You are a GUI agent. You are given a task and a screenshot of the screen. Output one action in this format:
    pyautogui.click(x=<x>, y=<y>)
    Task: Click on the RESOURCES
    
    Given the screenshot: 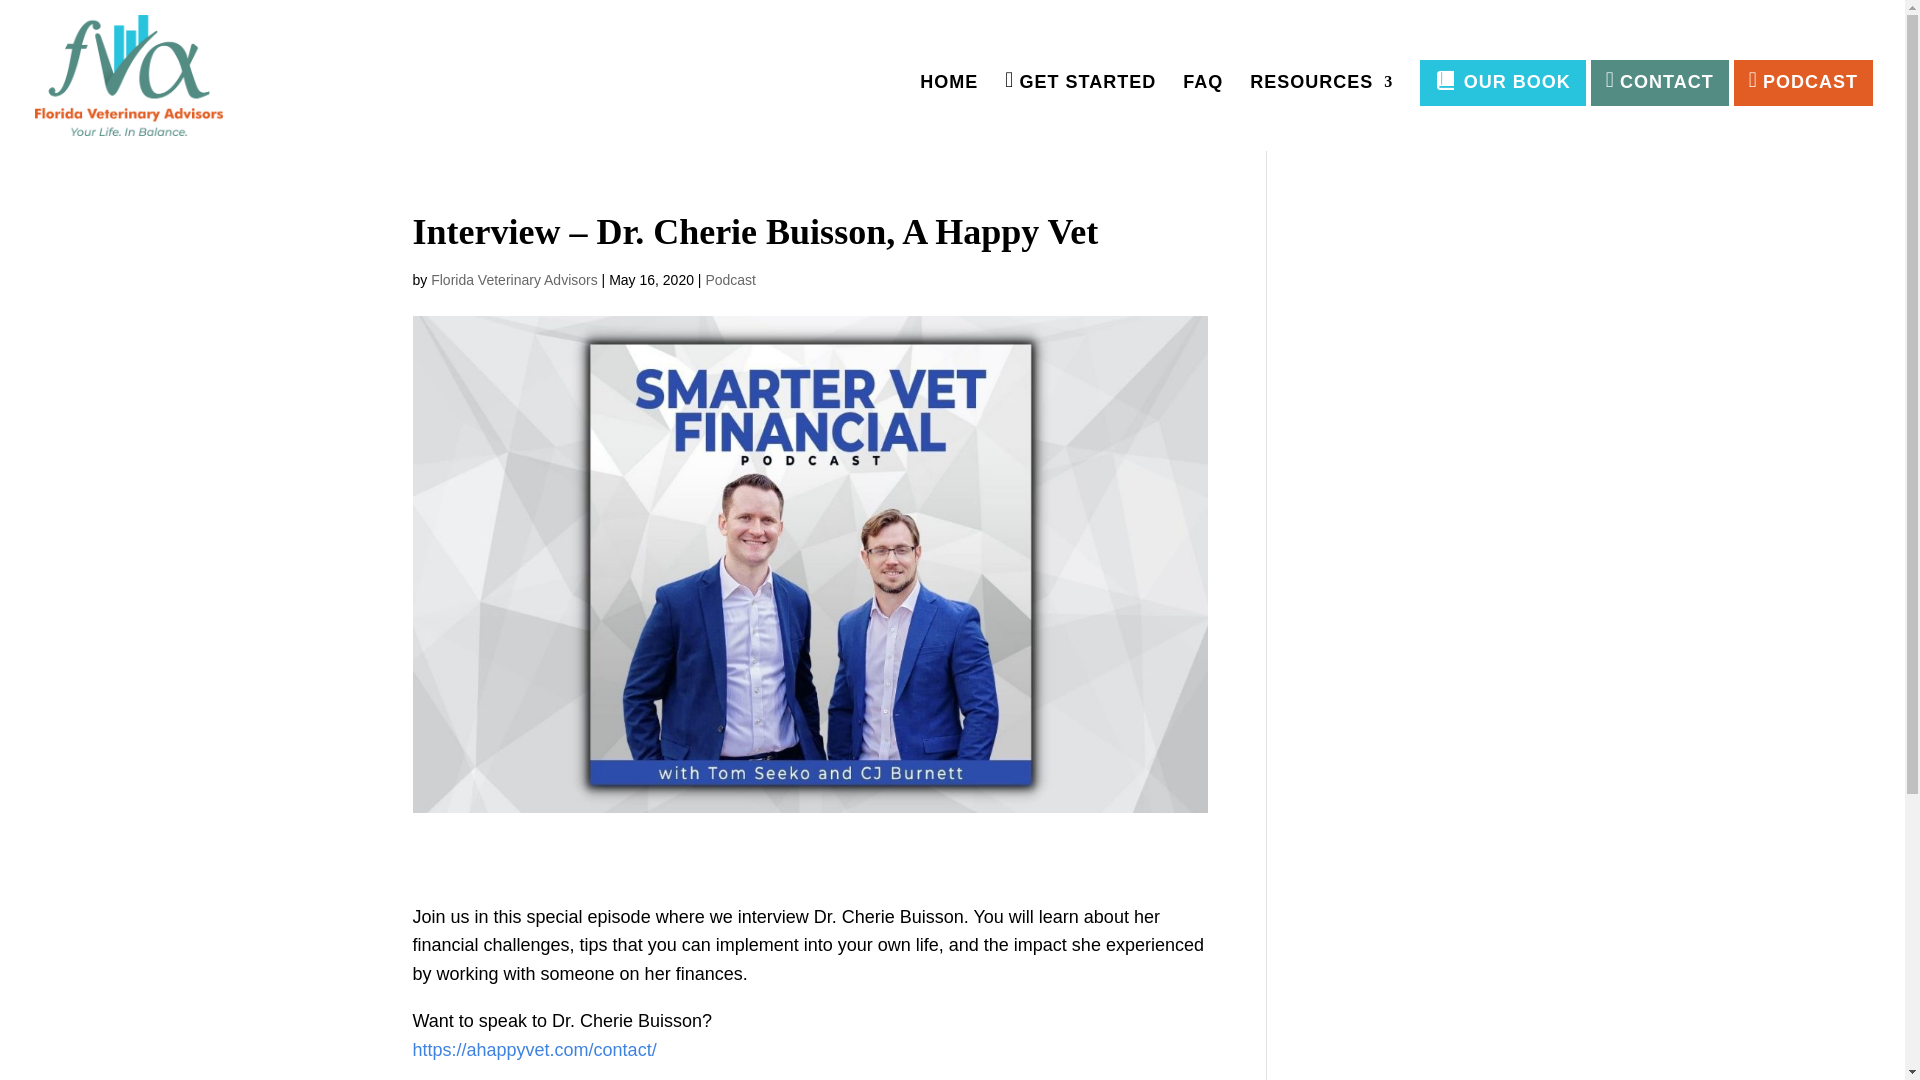 What is the action you would take?
    pyautogui.click(x=1321, y=112)
    